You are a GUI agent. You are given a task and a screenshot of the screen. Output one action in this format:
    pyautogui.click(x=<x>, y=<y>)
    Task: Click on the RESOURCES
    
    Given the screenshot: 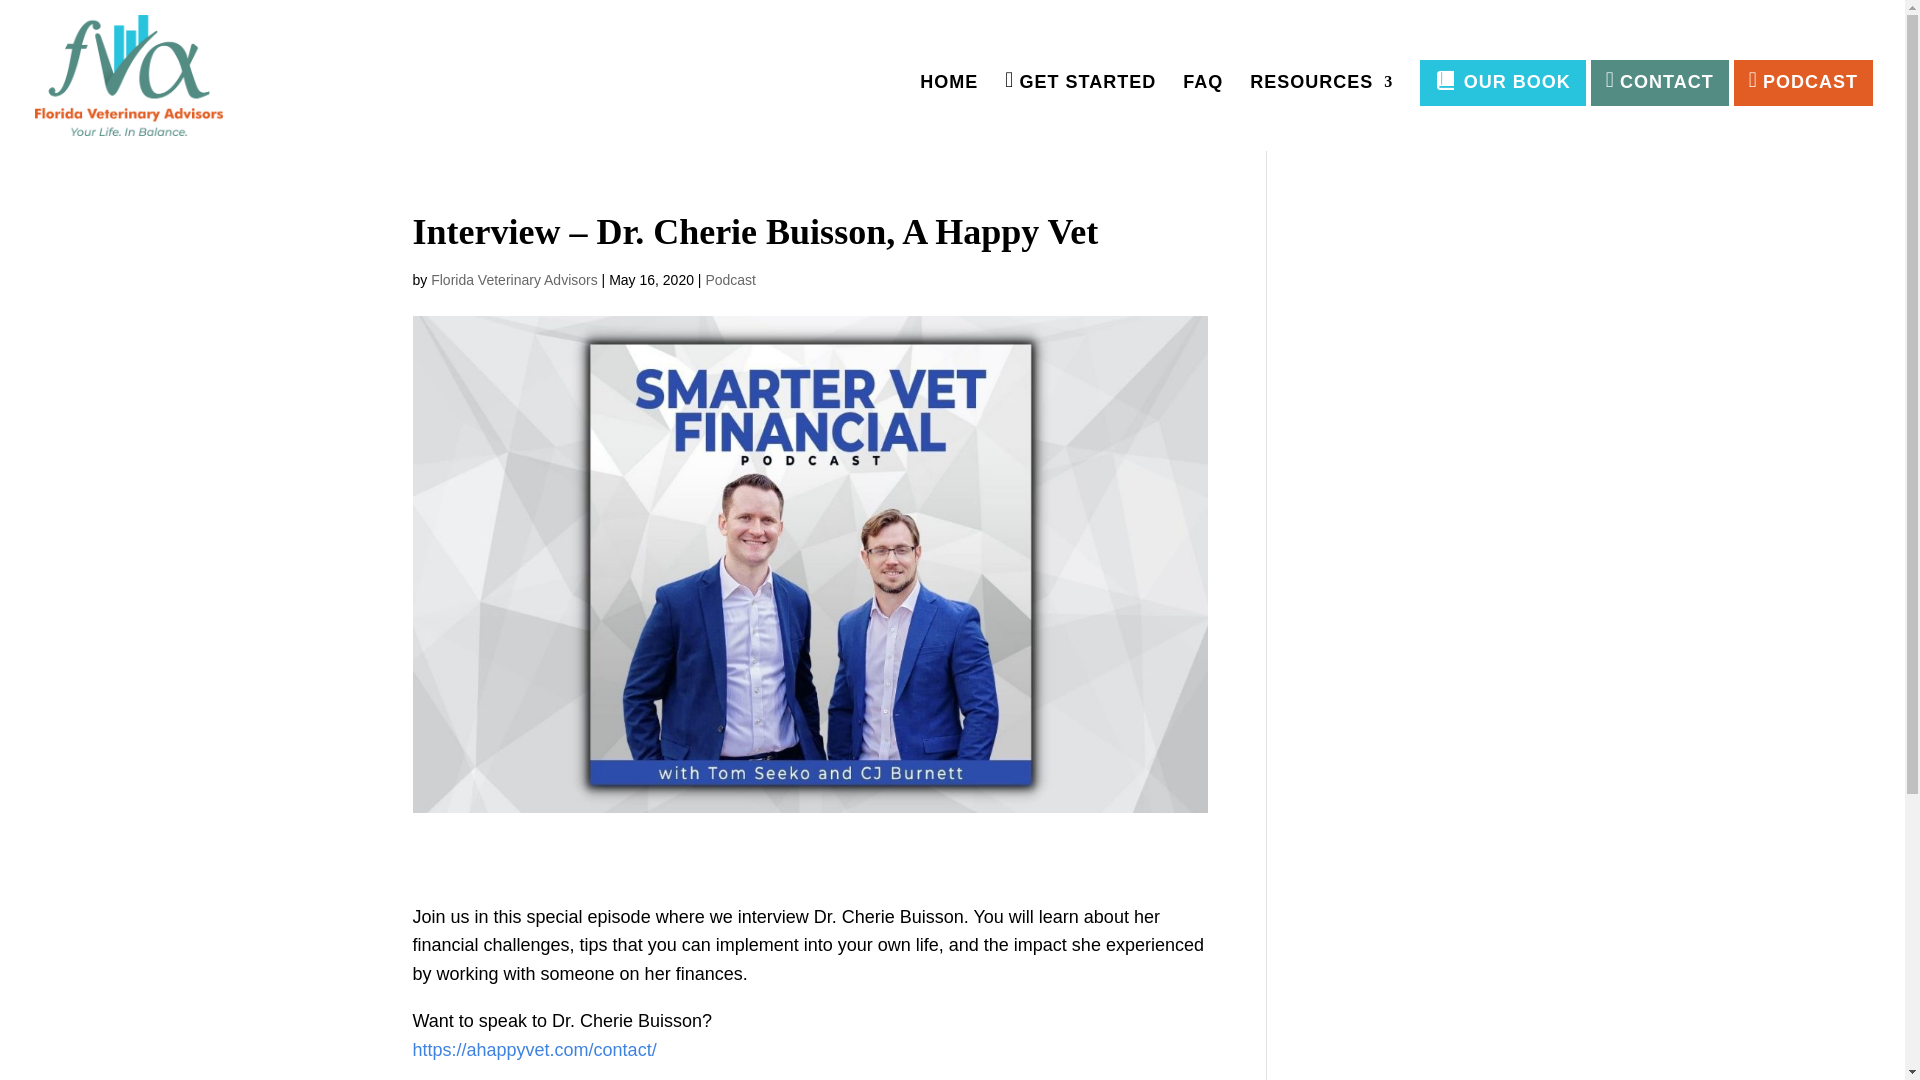 What is the action you would take?
    pyautogui.click(x=1321, y=112)
    